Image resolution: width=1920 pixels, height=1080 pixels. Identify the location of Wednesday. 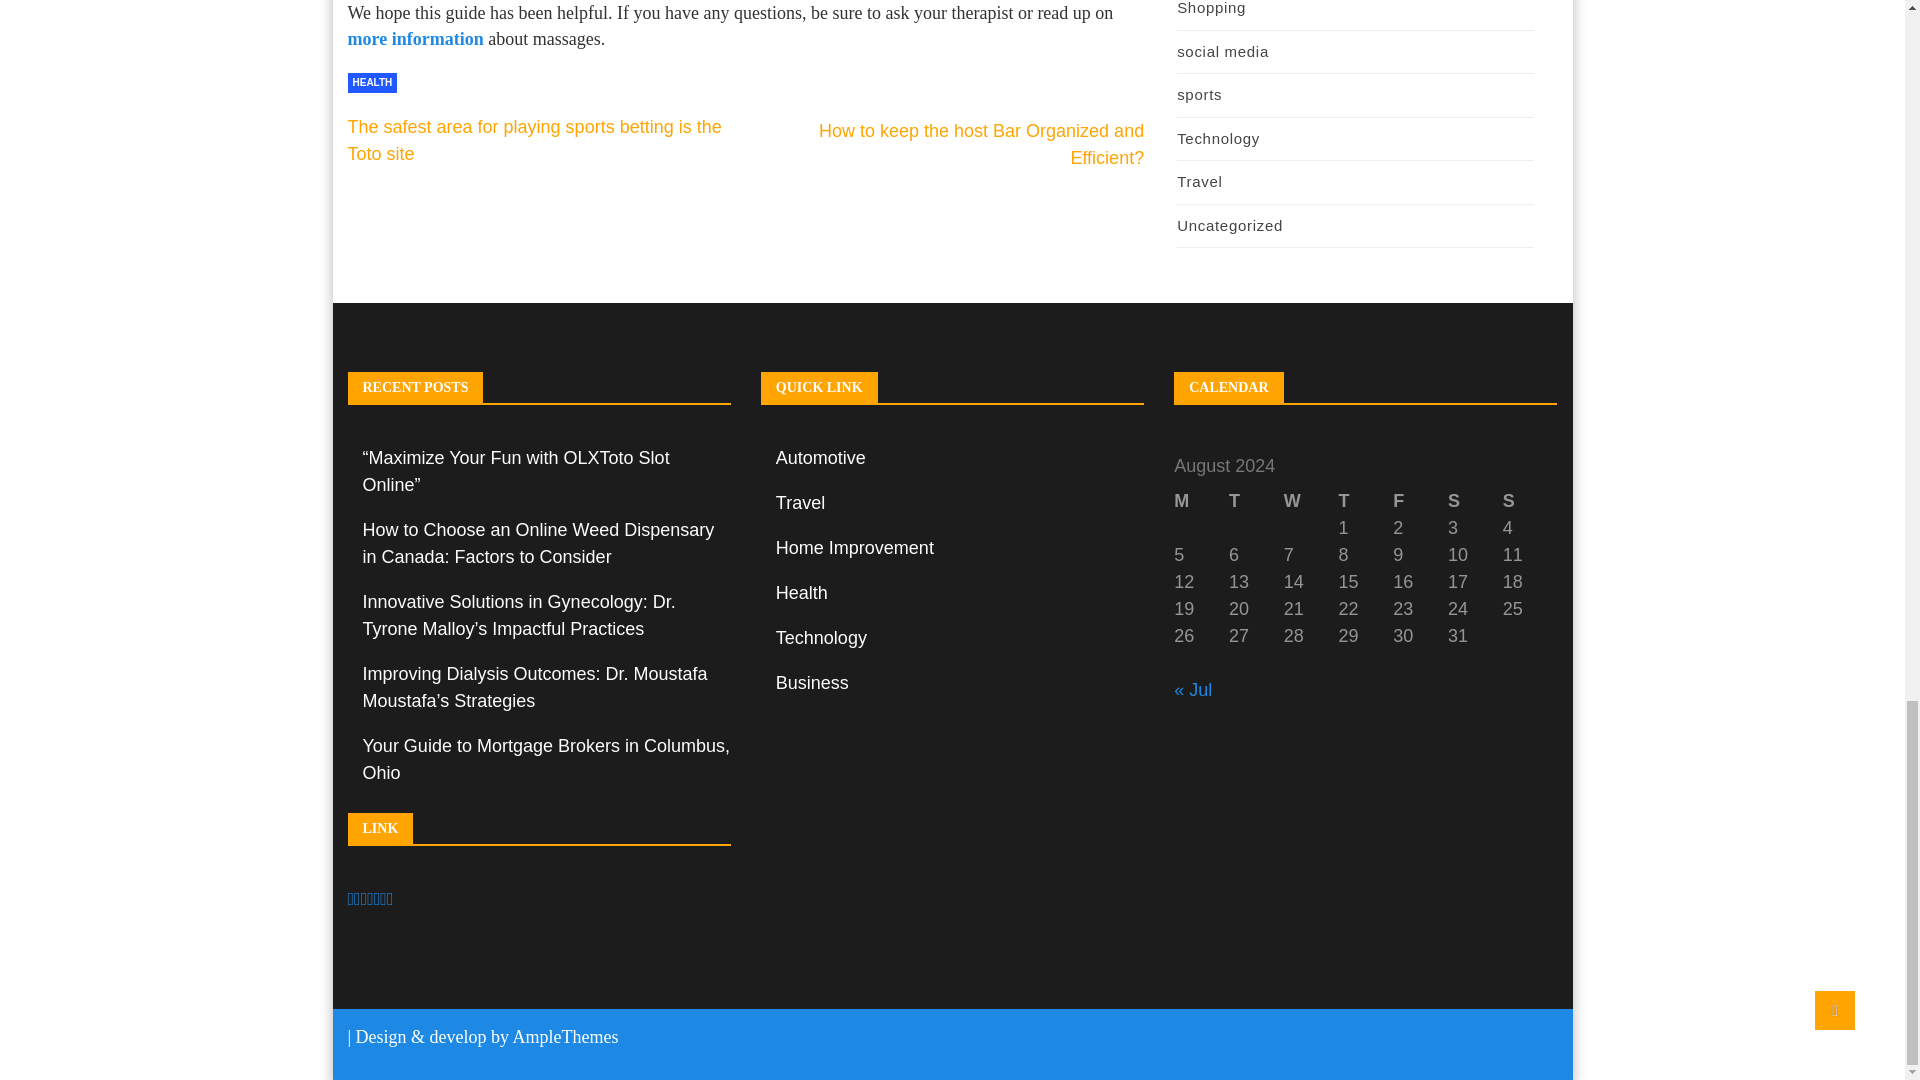
(1311, 502).